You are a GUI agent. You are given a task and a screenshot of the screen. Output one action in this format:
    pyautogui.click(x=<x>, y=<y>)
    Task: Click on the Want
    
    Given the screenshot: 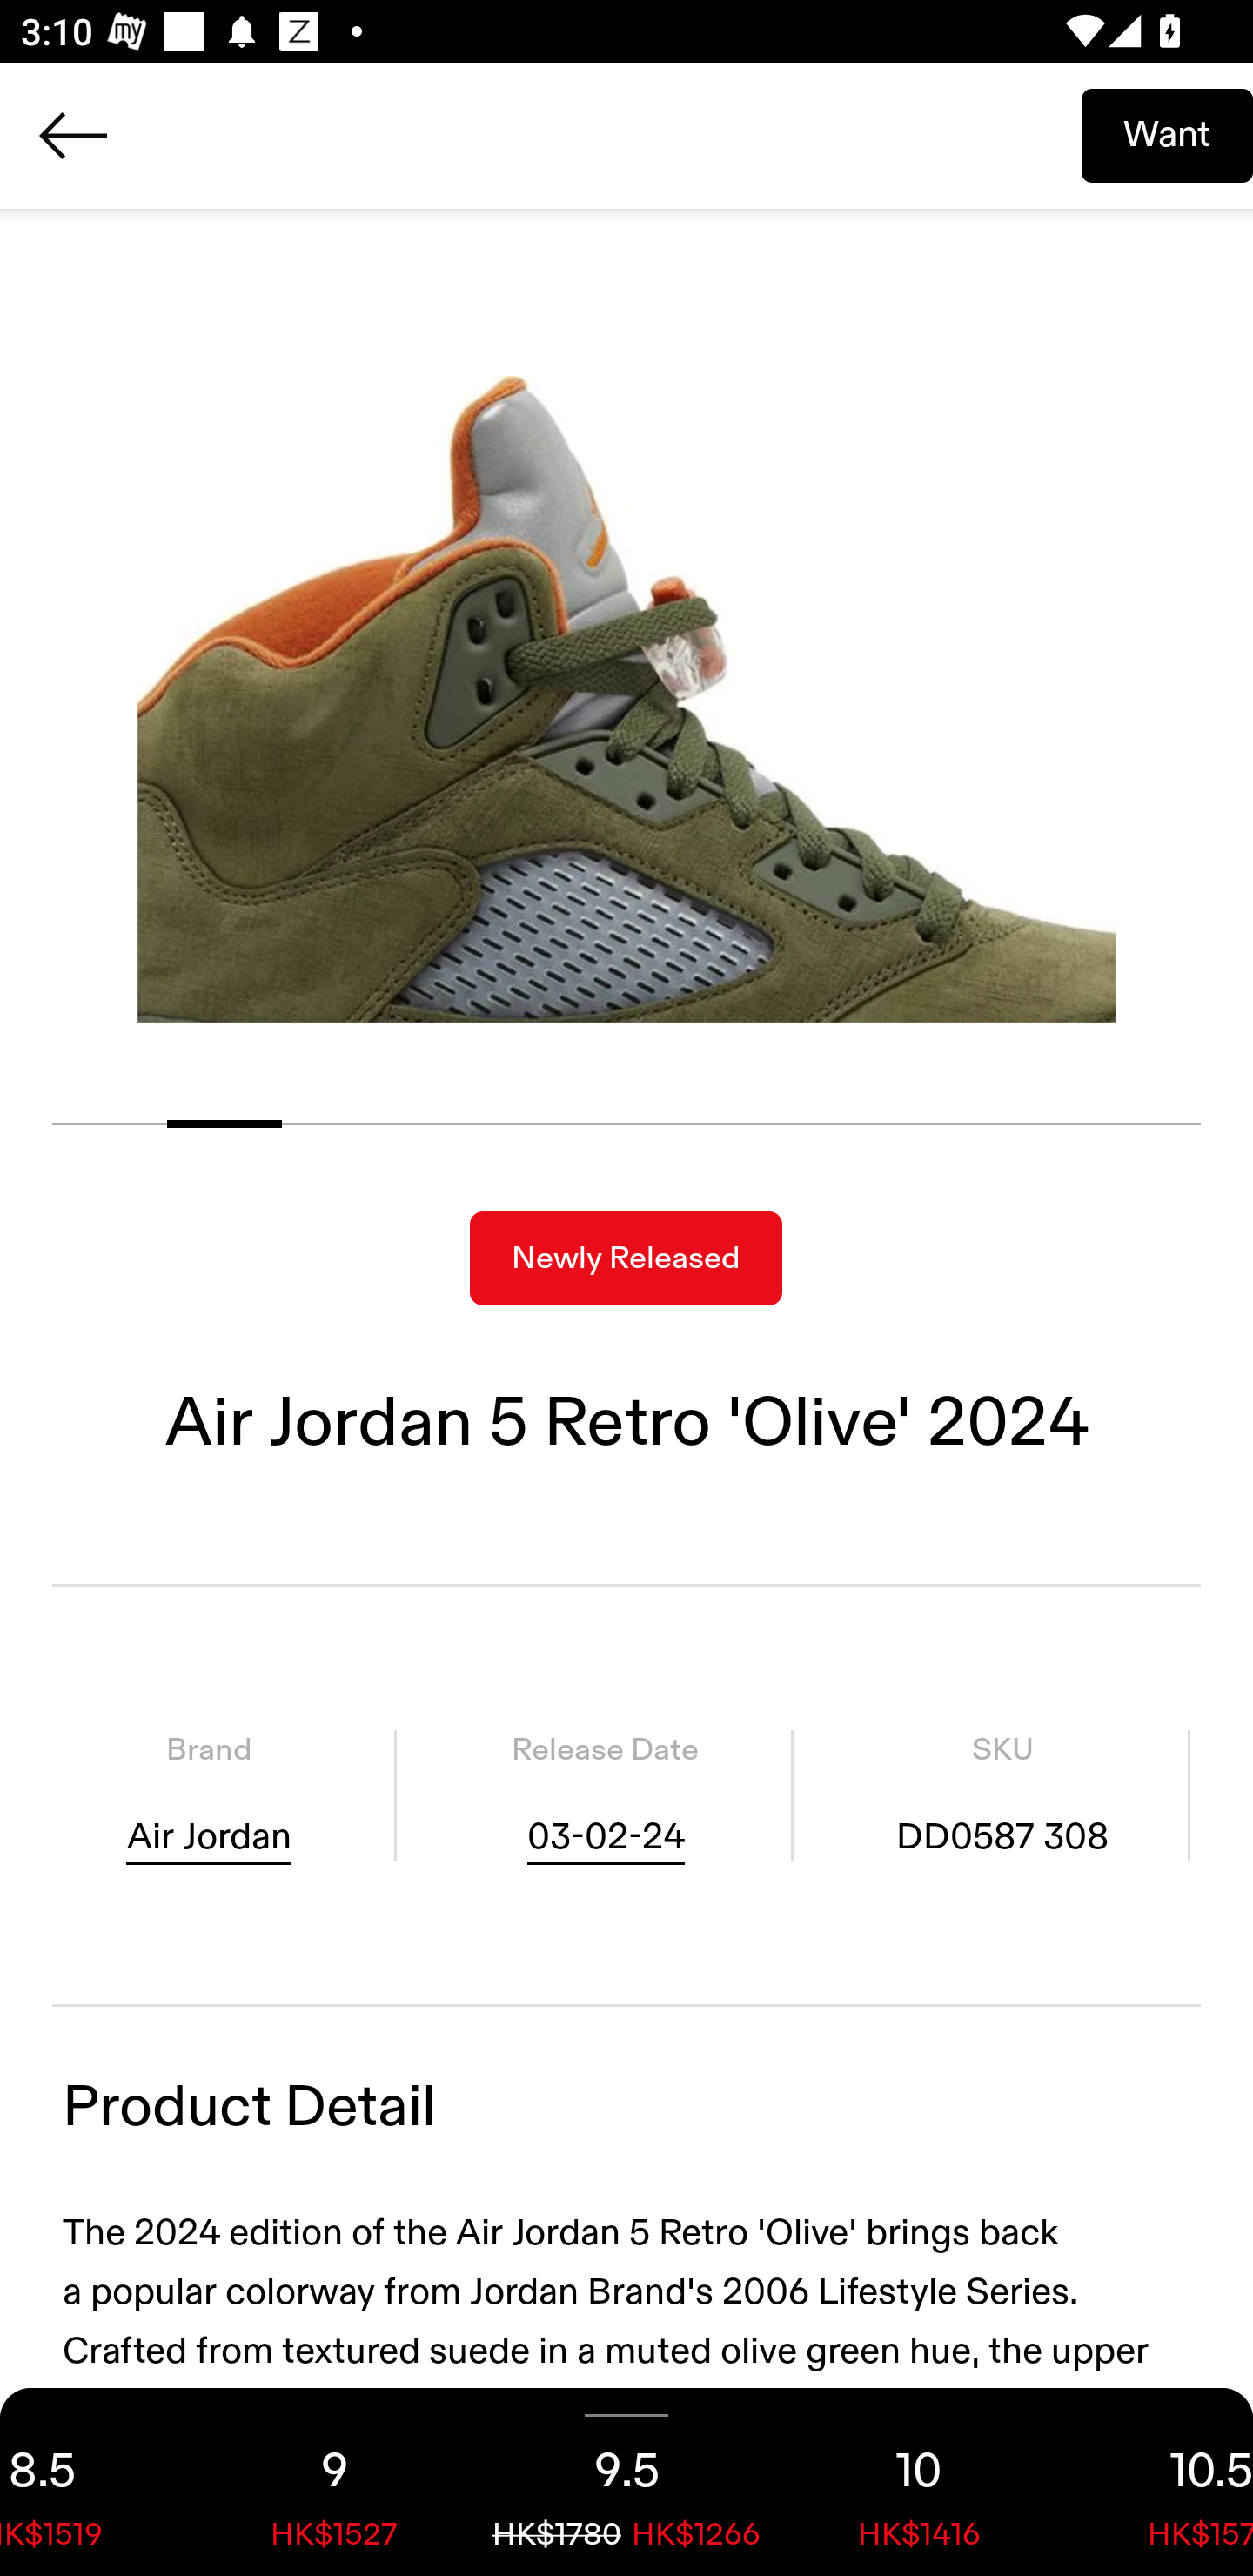 What is the action you would take?
    pyautogui.click(x=1167, y=135)
    